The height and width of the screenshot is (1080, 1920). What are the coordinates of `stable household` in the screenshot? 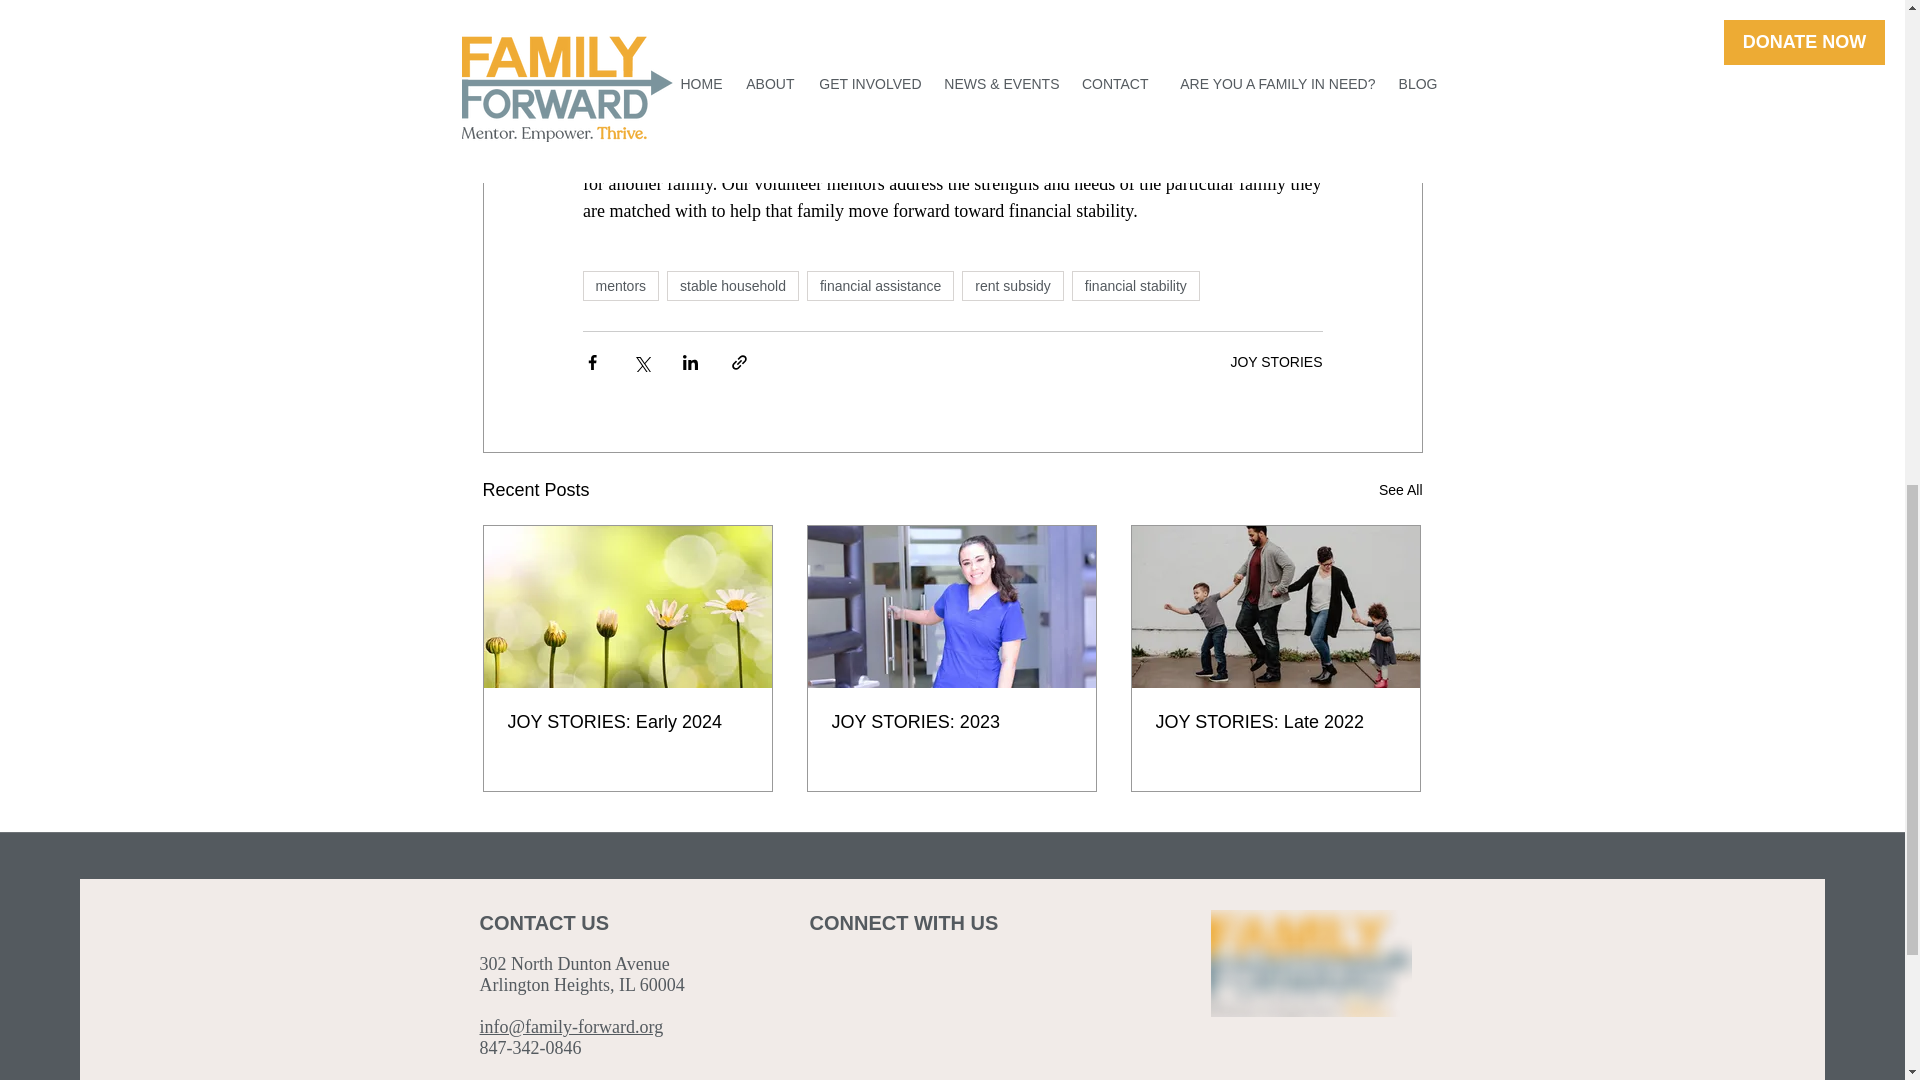 It's located at (732, 286).